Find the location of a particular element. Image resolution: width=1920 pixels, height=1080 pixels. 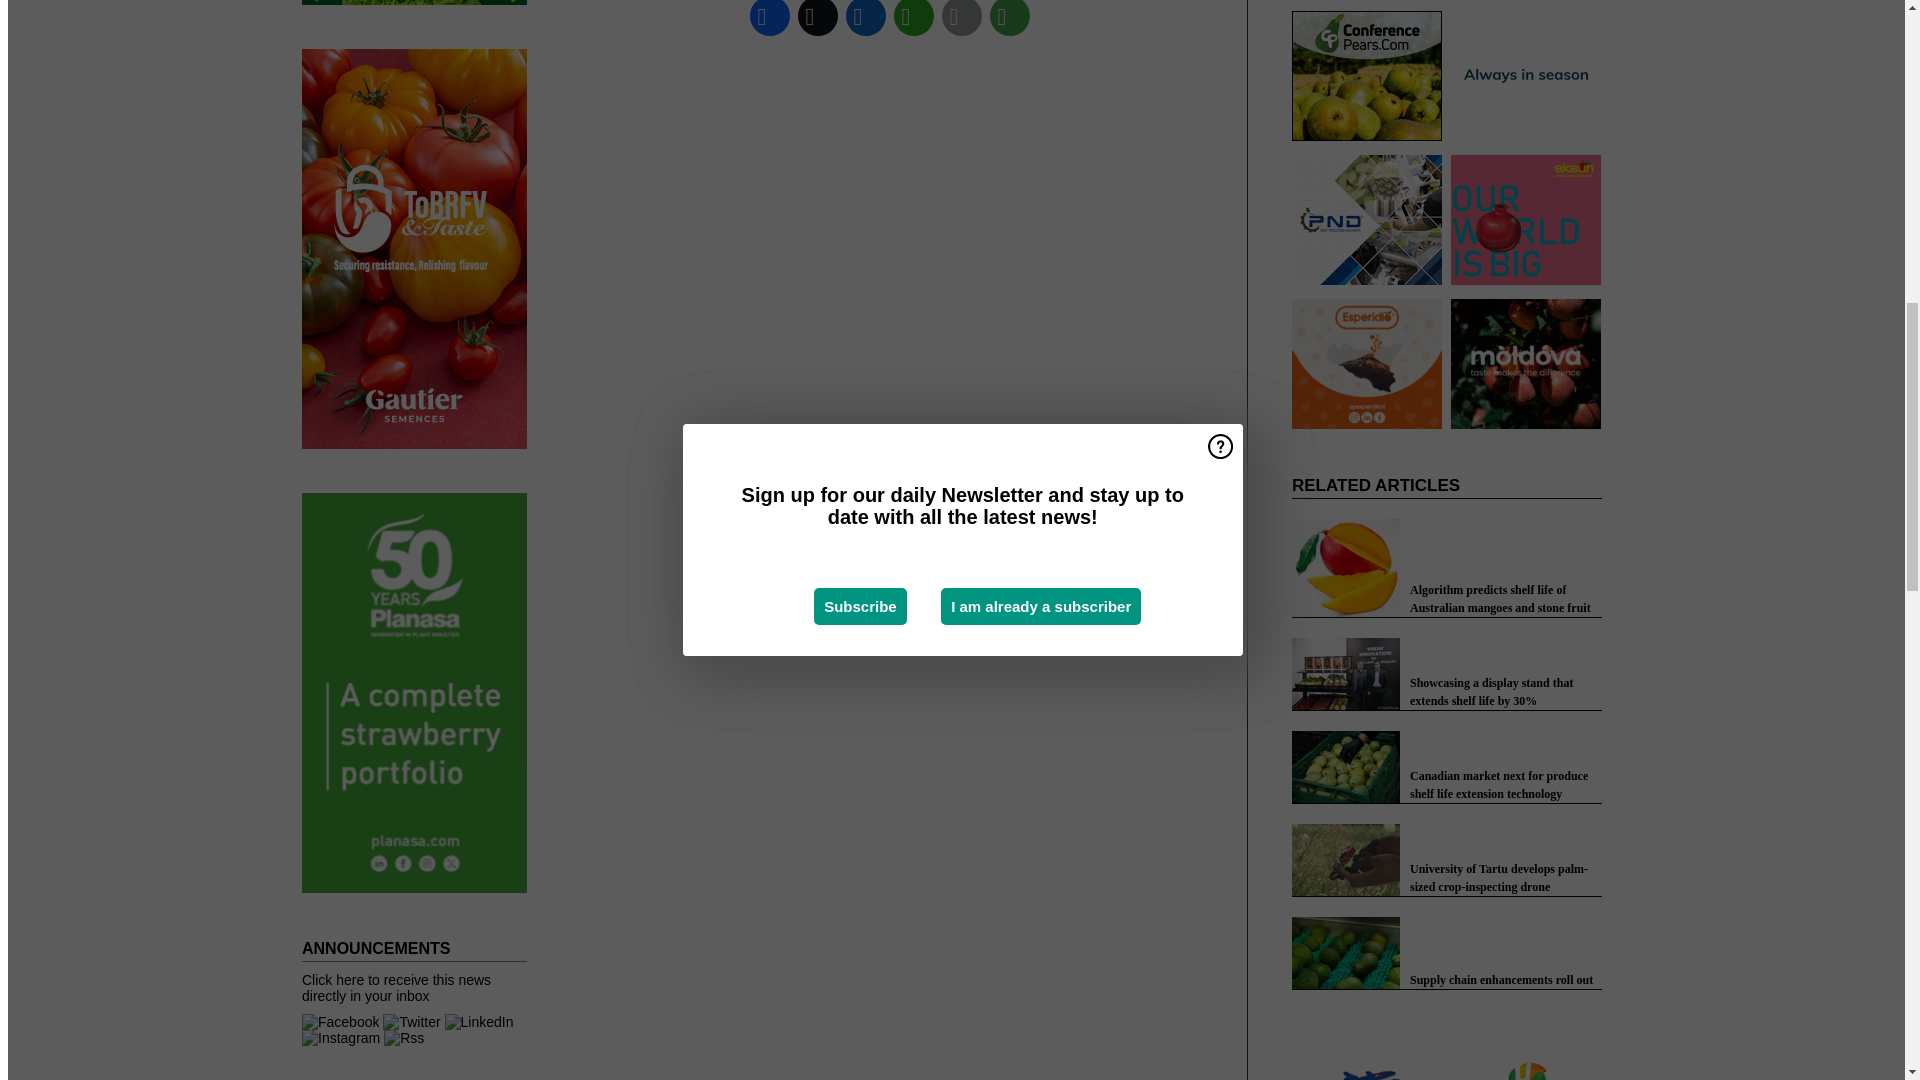

LinkedIn is located at coordinates (866, 20).